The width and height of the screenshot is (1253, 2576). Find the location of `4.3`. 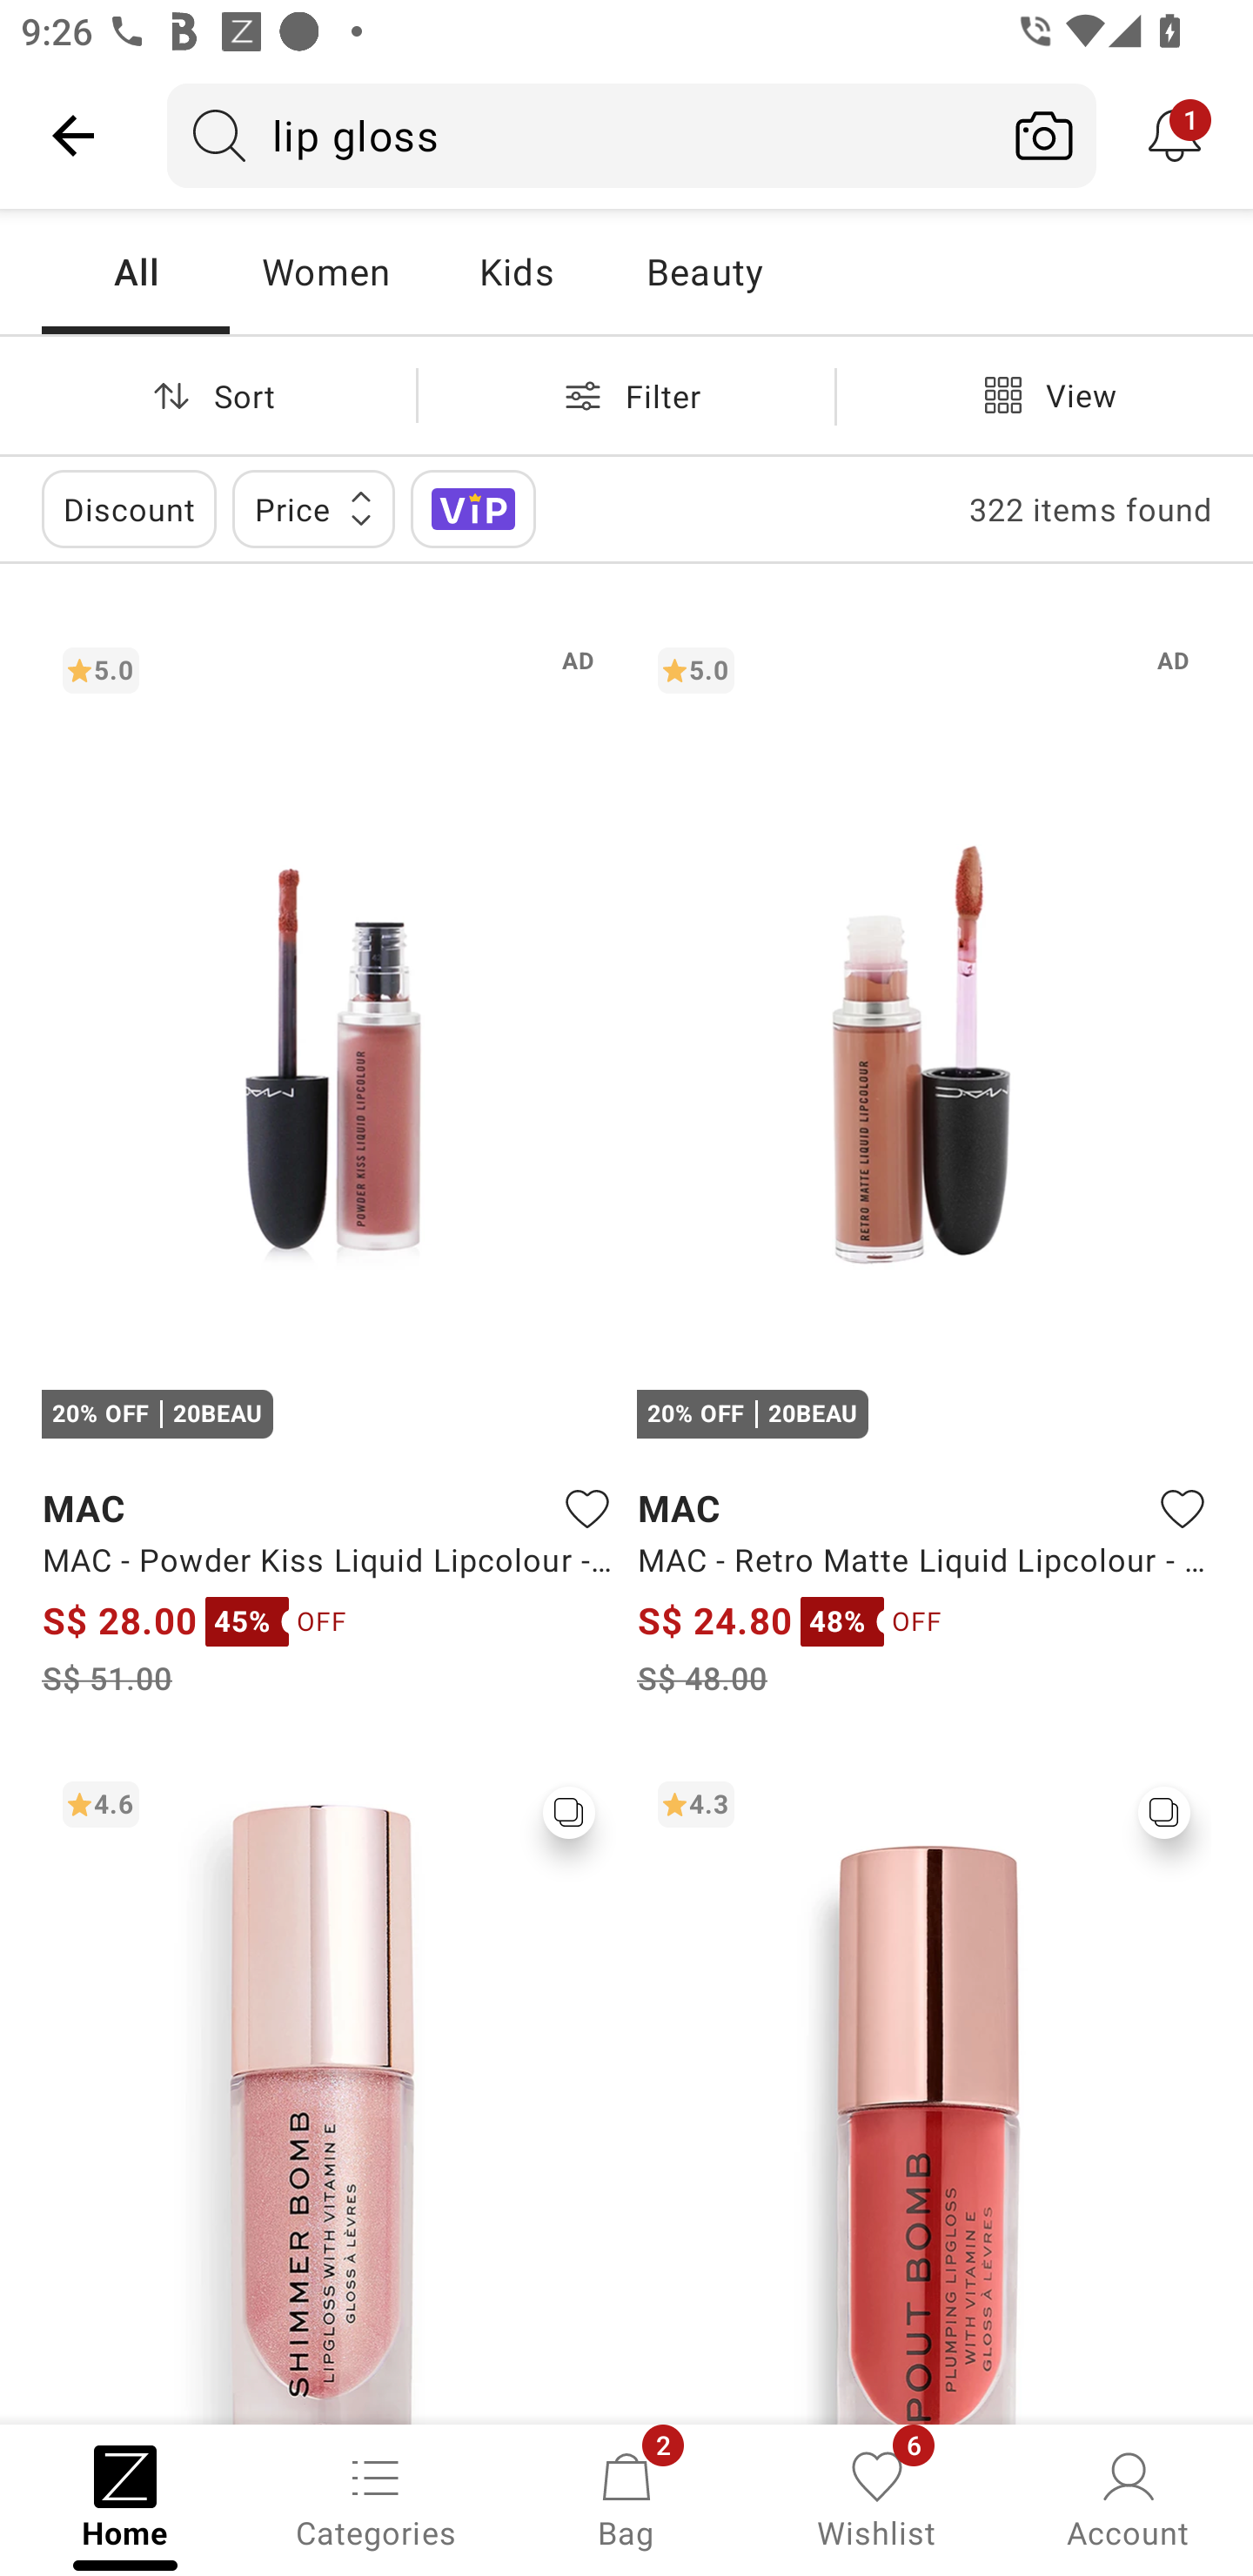

4.3 is located at coordinates (924, 2091).